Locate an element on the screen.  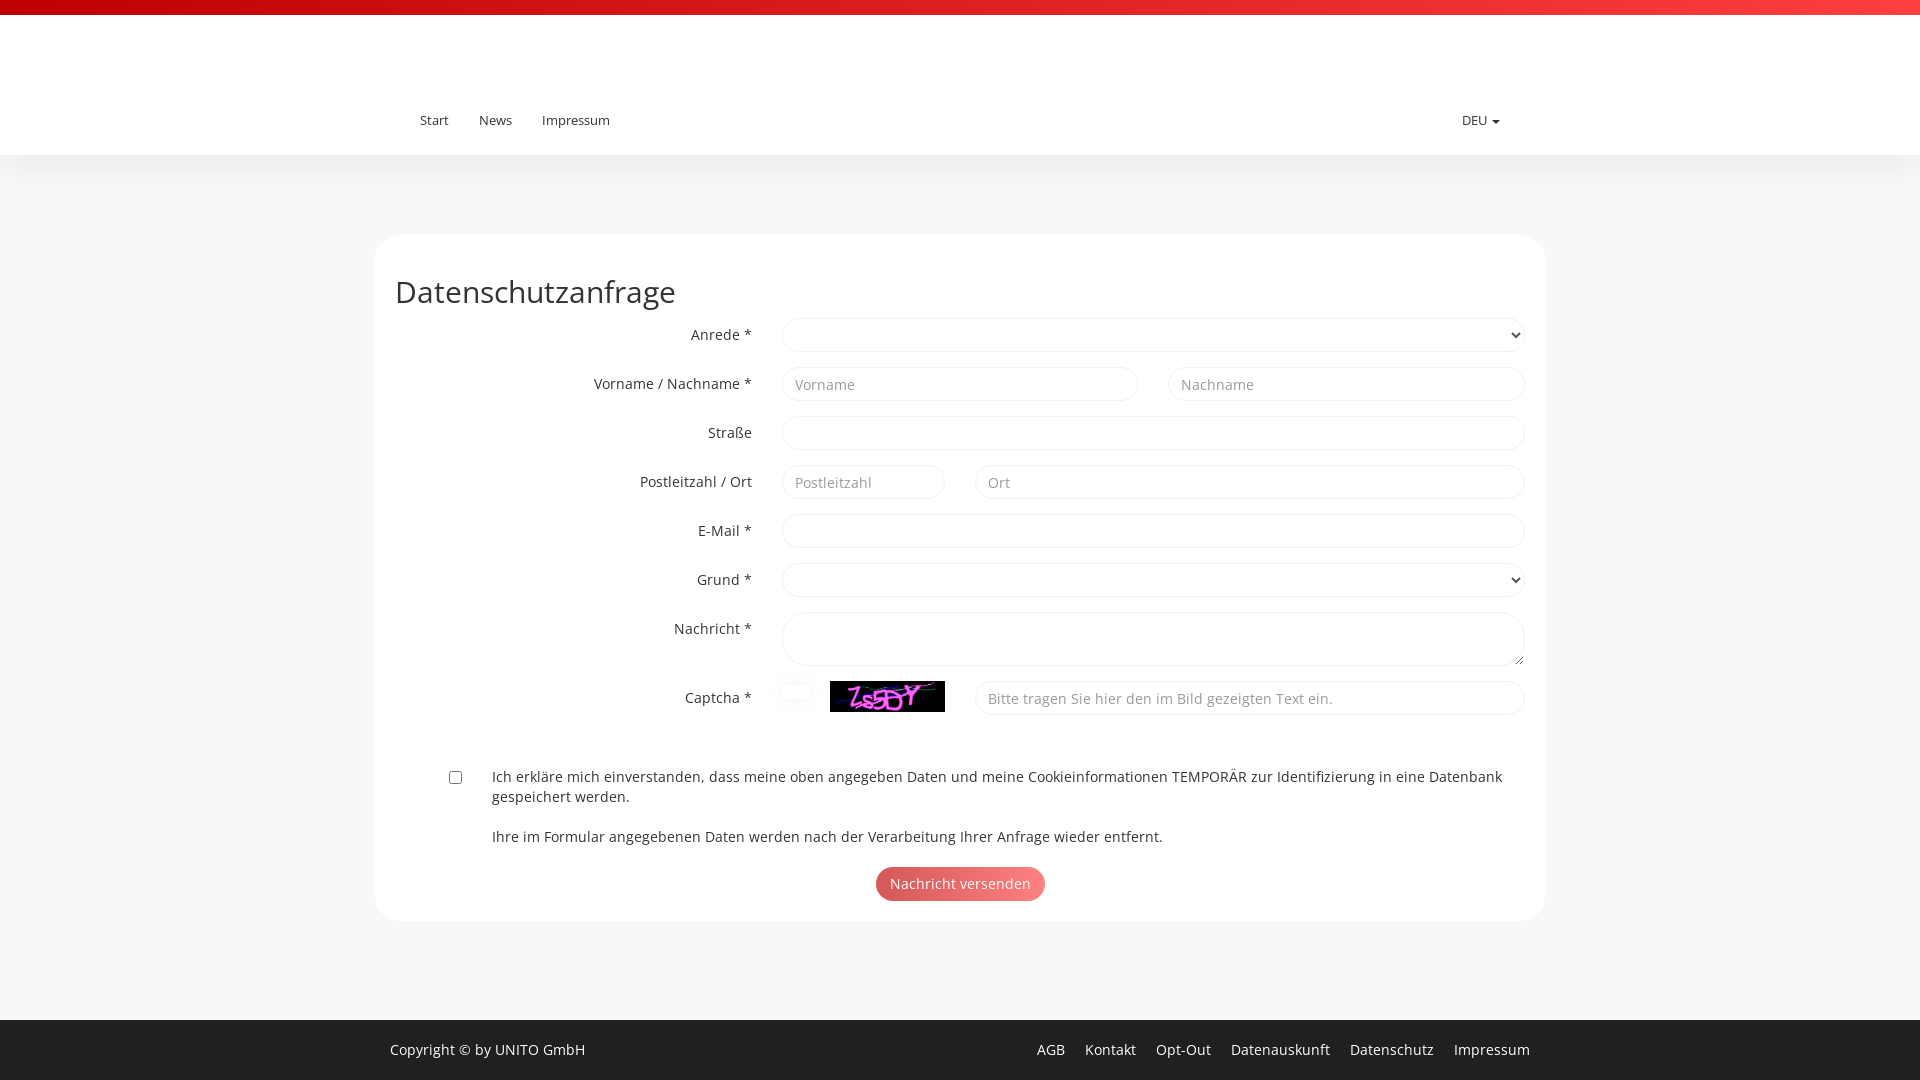
Start is located at coordinates (434, 120).